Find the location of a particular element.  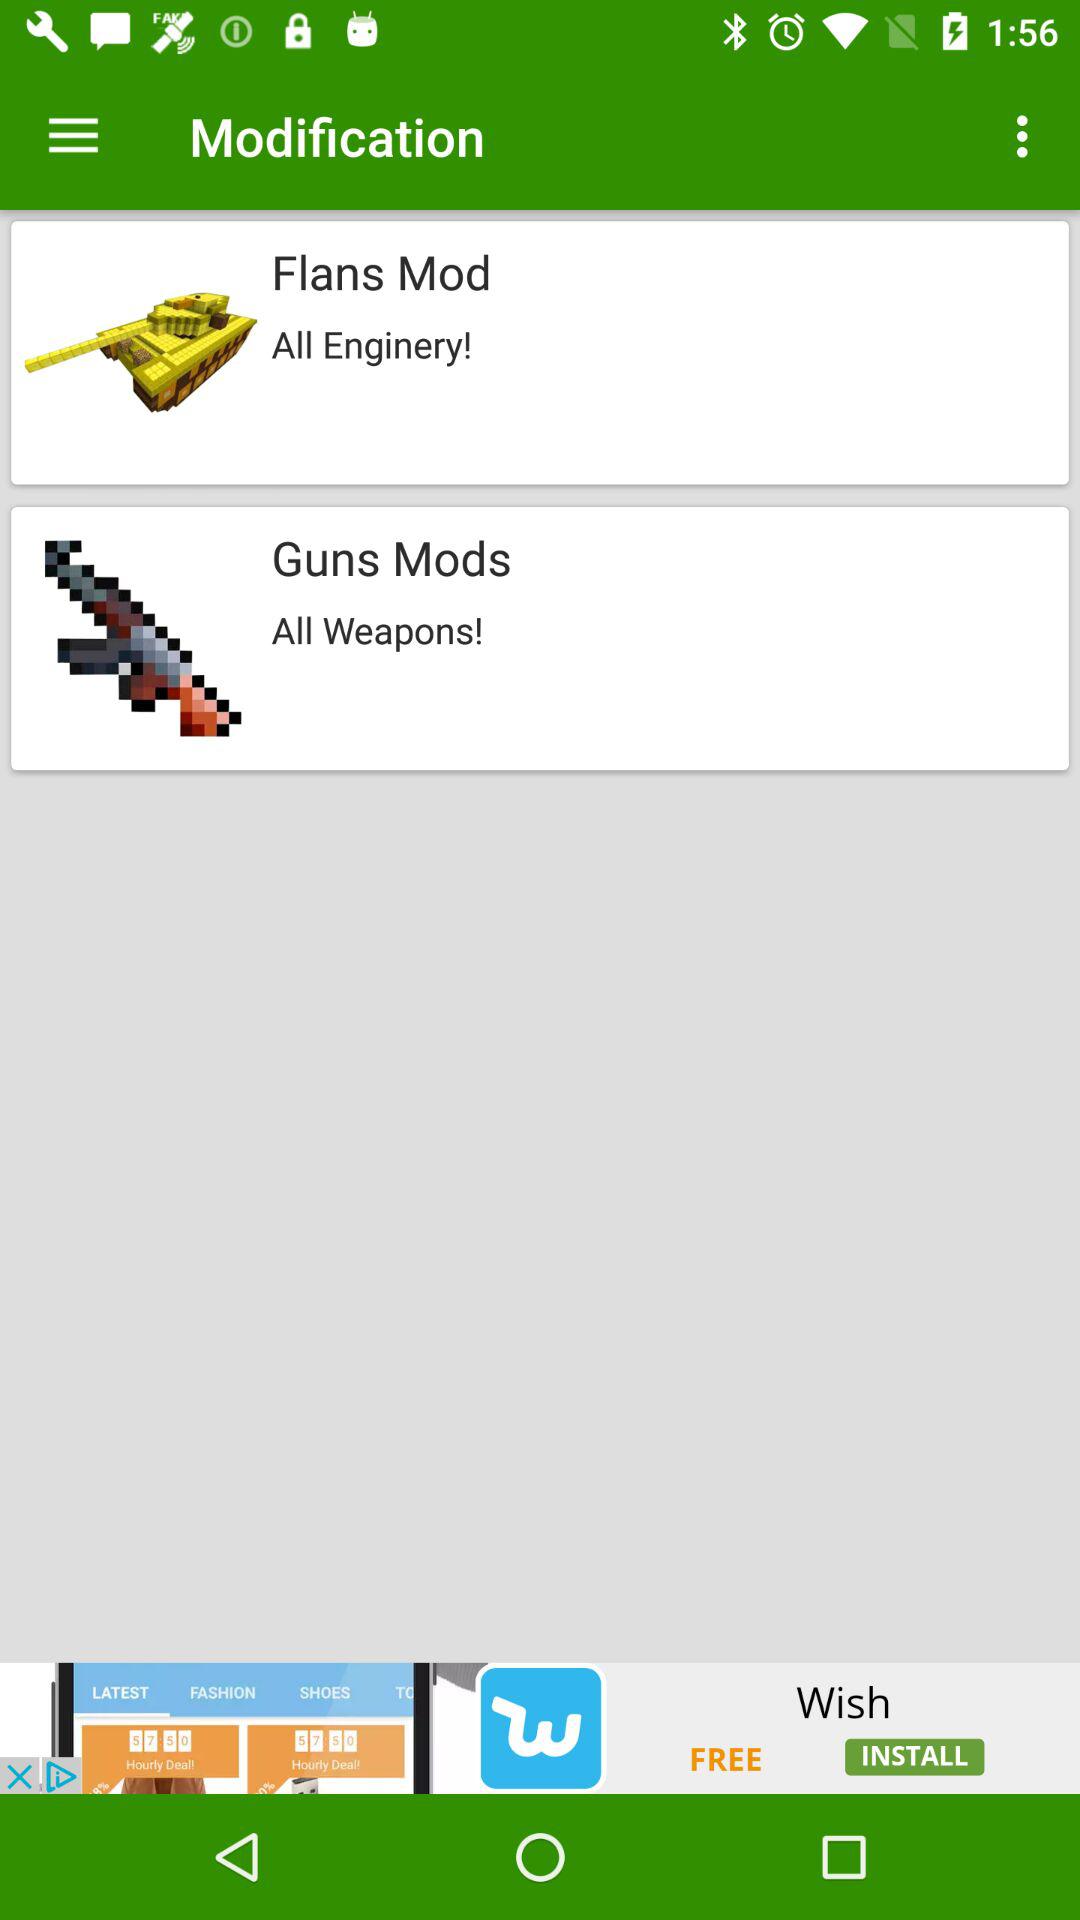

open advertisement is located at coordinates (540, 1728).